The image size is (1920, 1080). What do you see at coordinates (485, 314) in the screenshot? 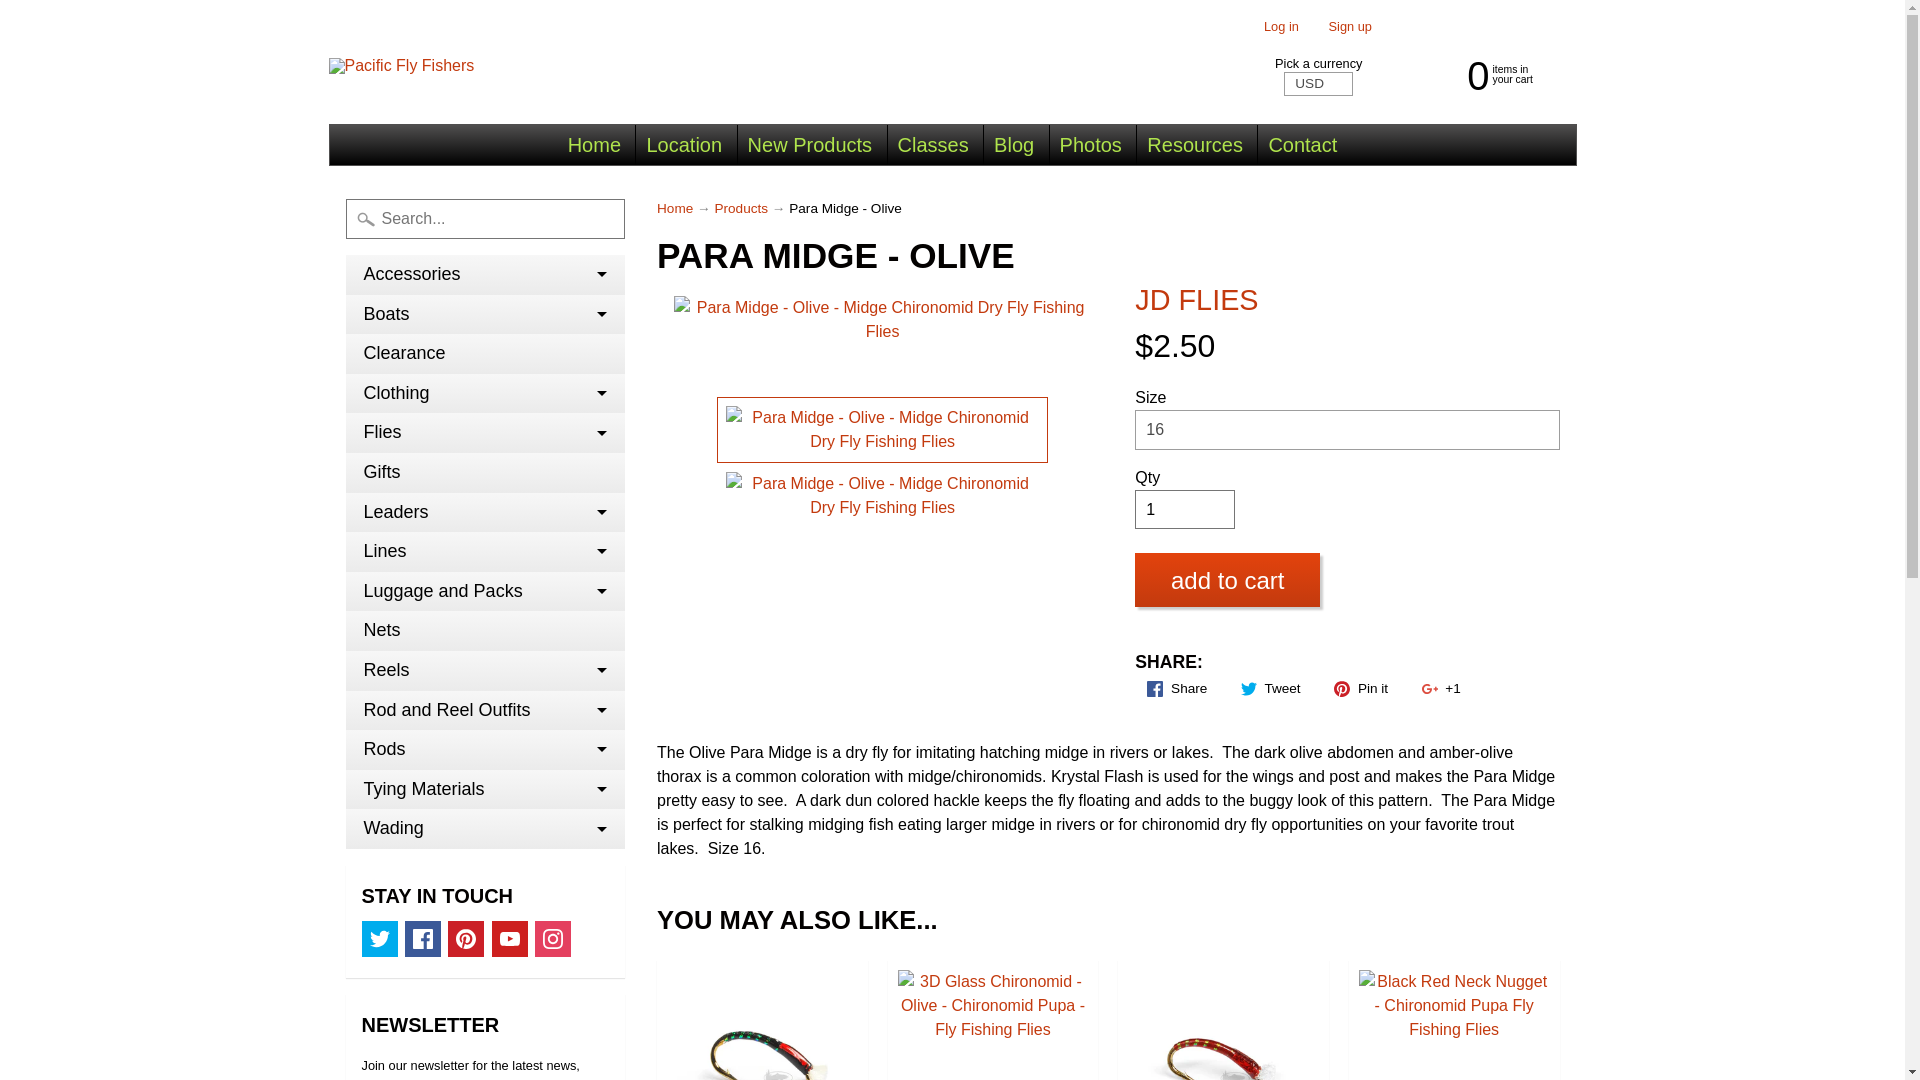
I see `Boats` at bounding box center [485, 314].